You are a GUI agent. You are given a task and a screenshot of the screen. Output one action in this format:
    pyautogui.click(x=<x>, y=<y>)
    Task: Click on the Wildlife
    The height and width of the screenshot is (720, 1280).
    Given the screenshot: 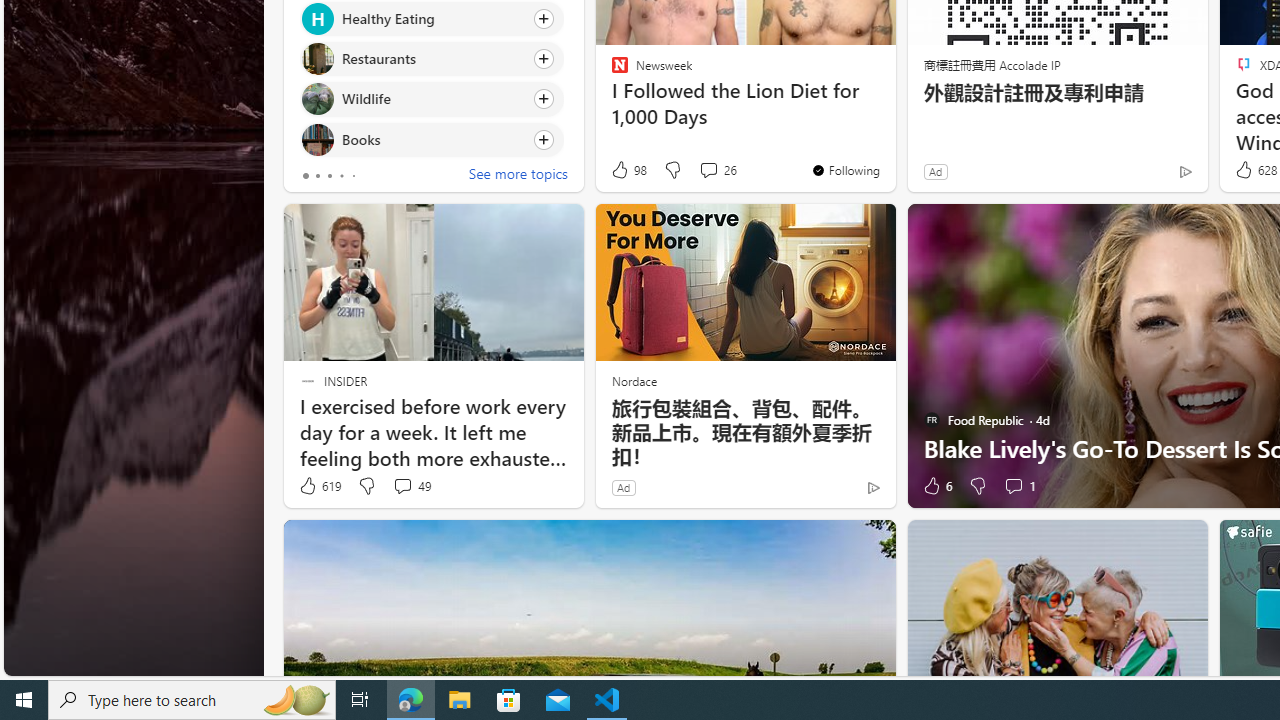 What is the action you would take?
    pyautogui.click(x=317, y=98)
    